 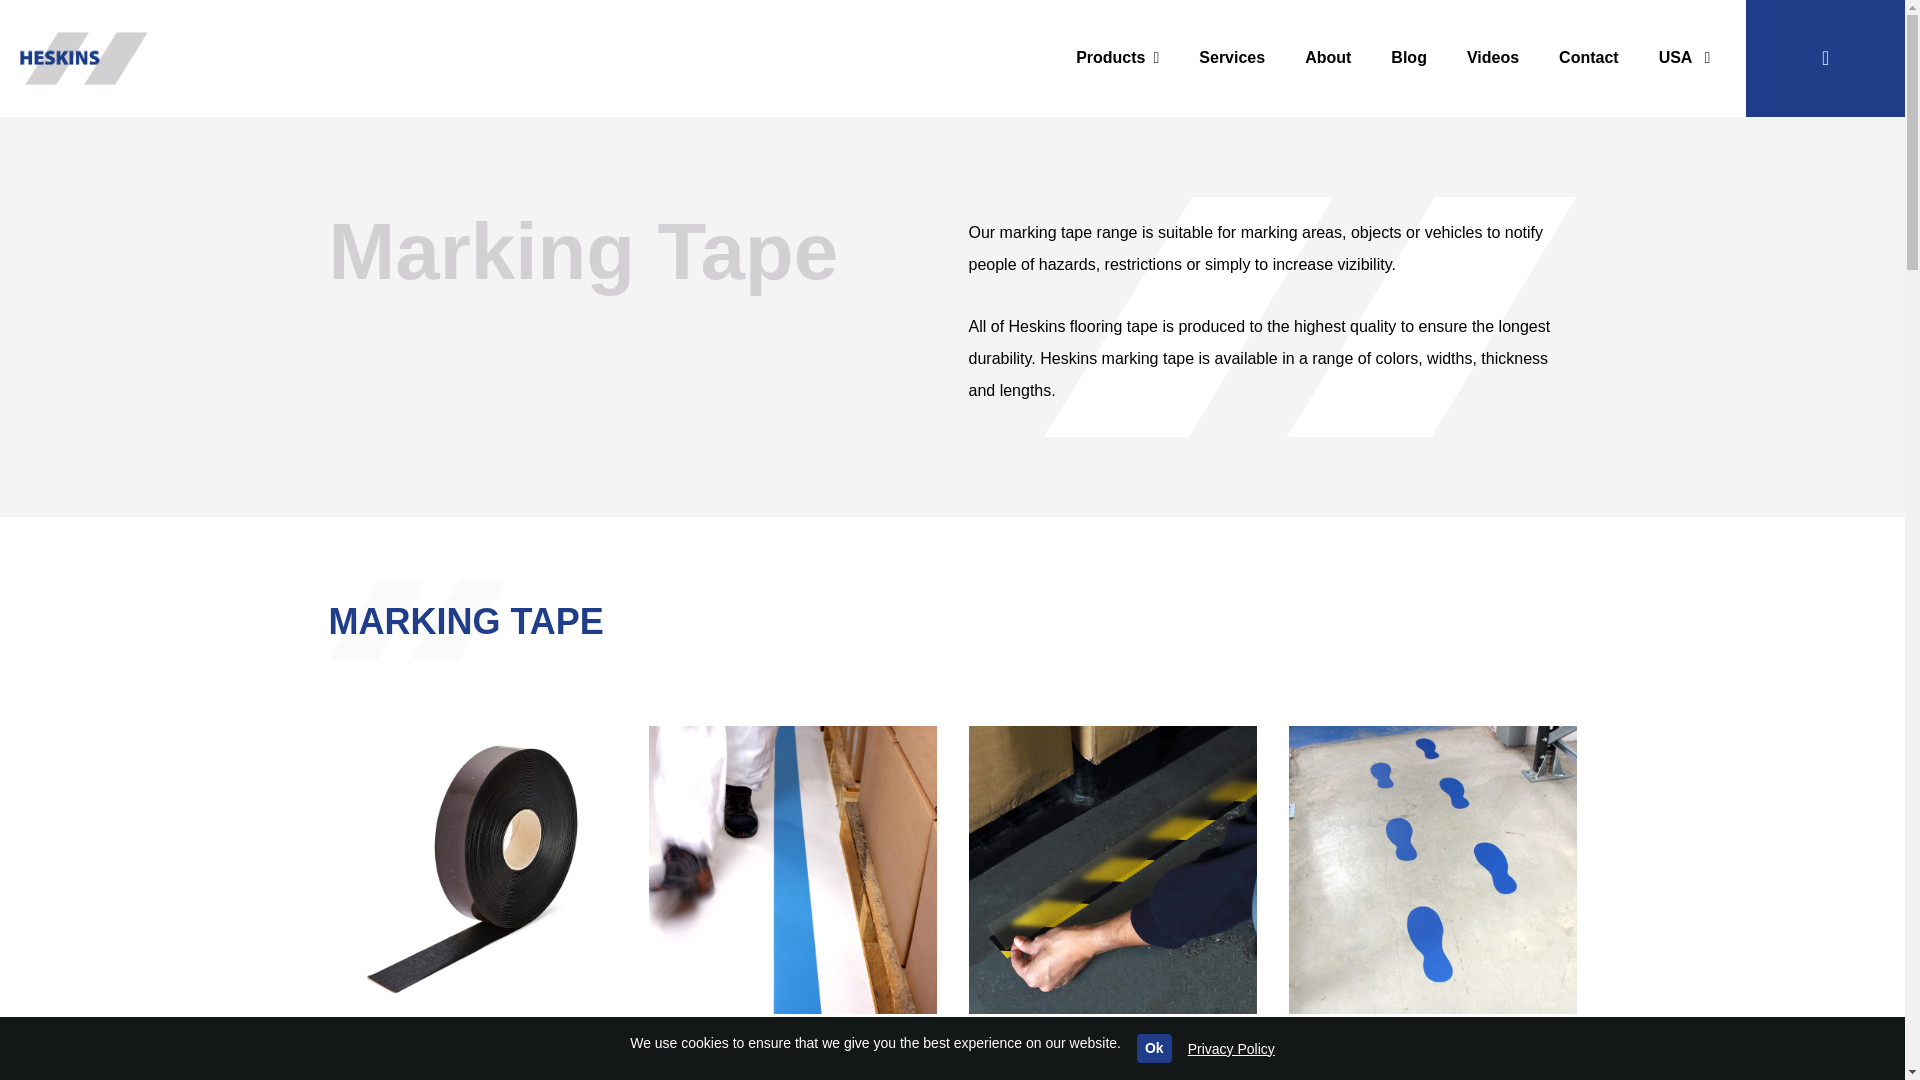 What do you see at coordinates (1589, 57) in the screenshot?
I see `Contact` at bounding box center [1589, 57].